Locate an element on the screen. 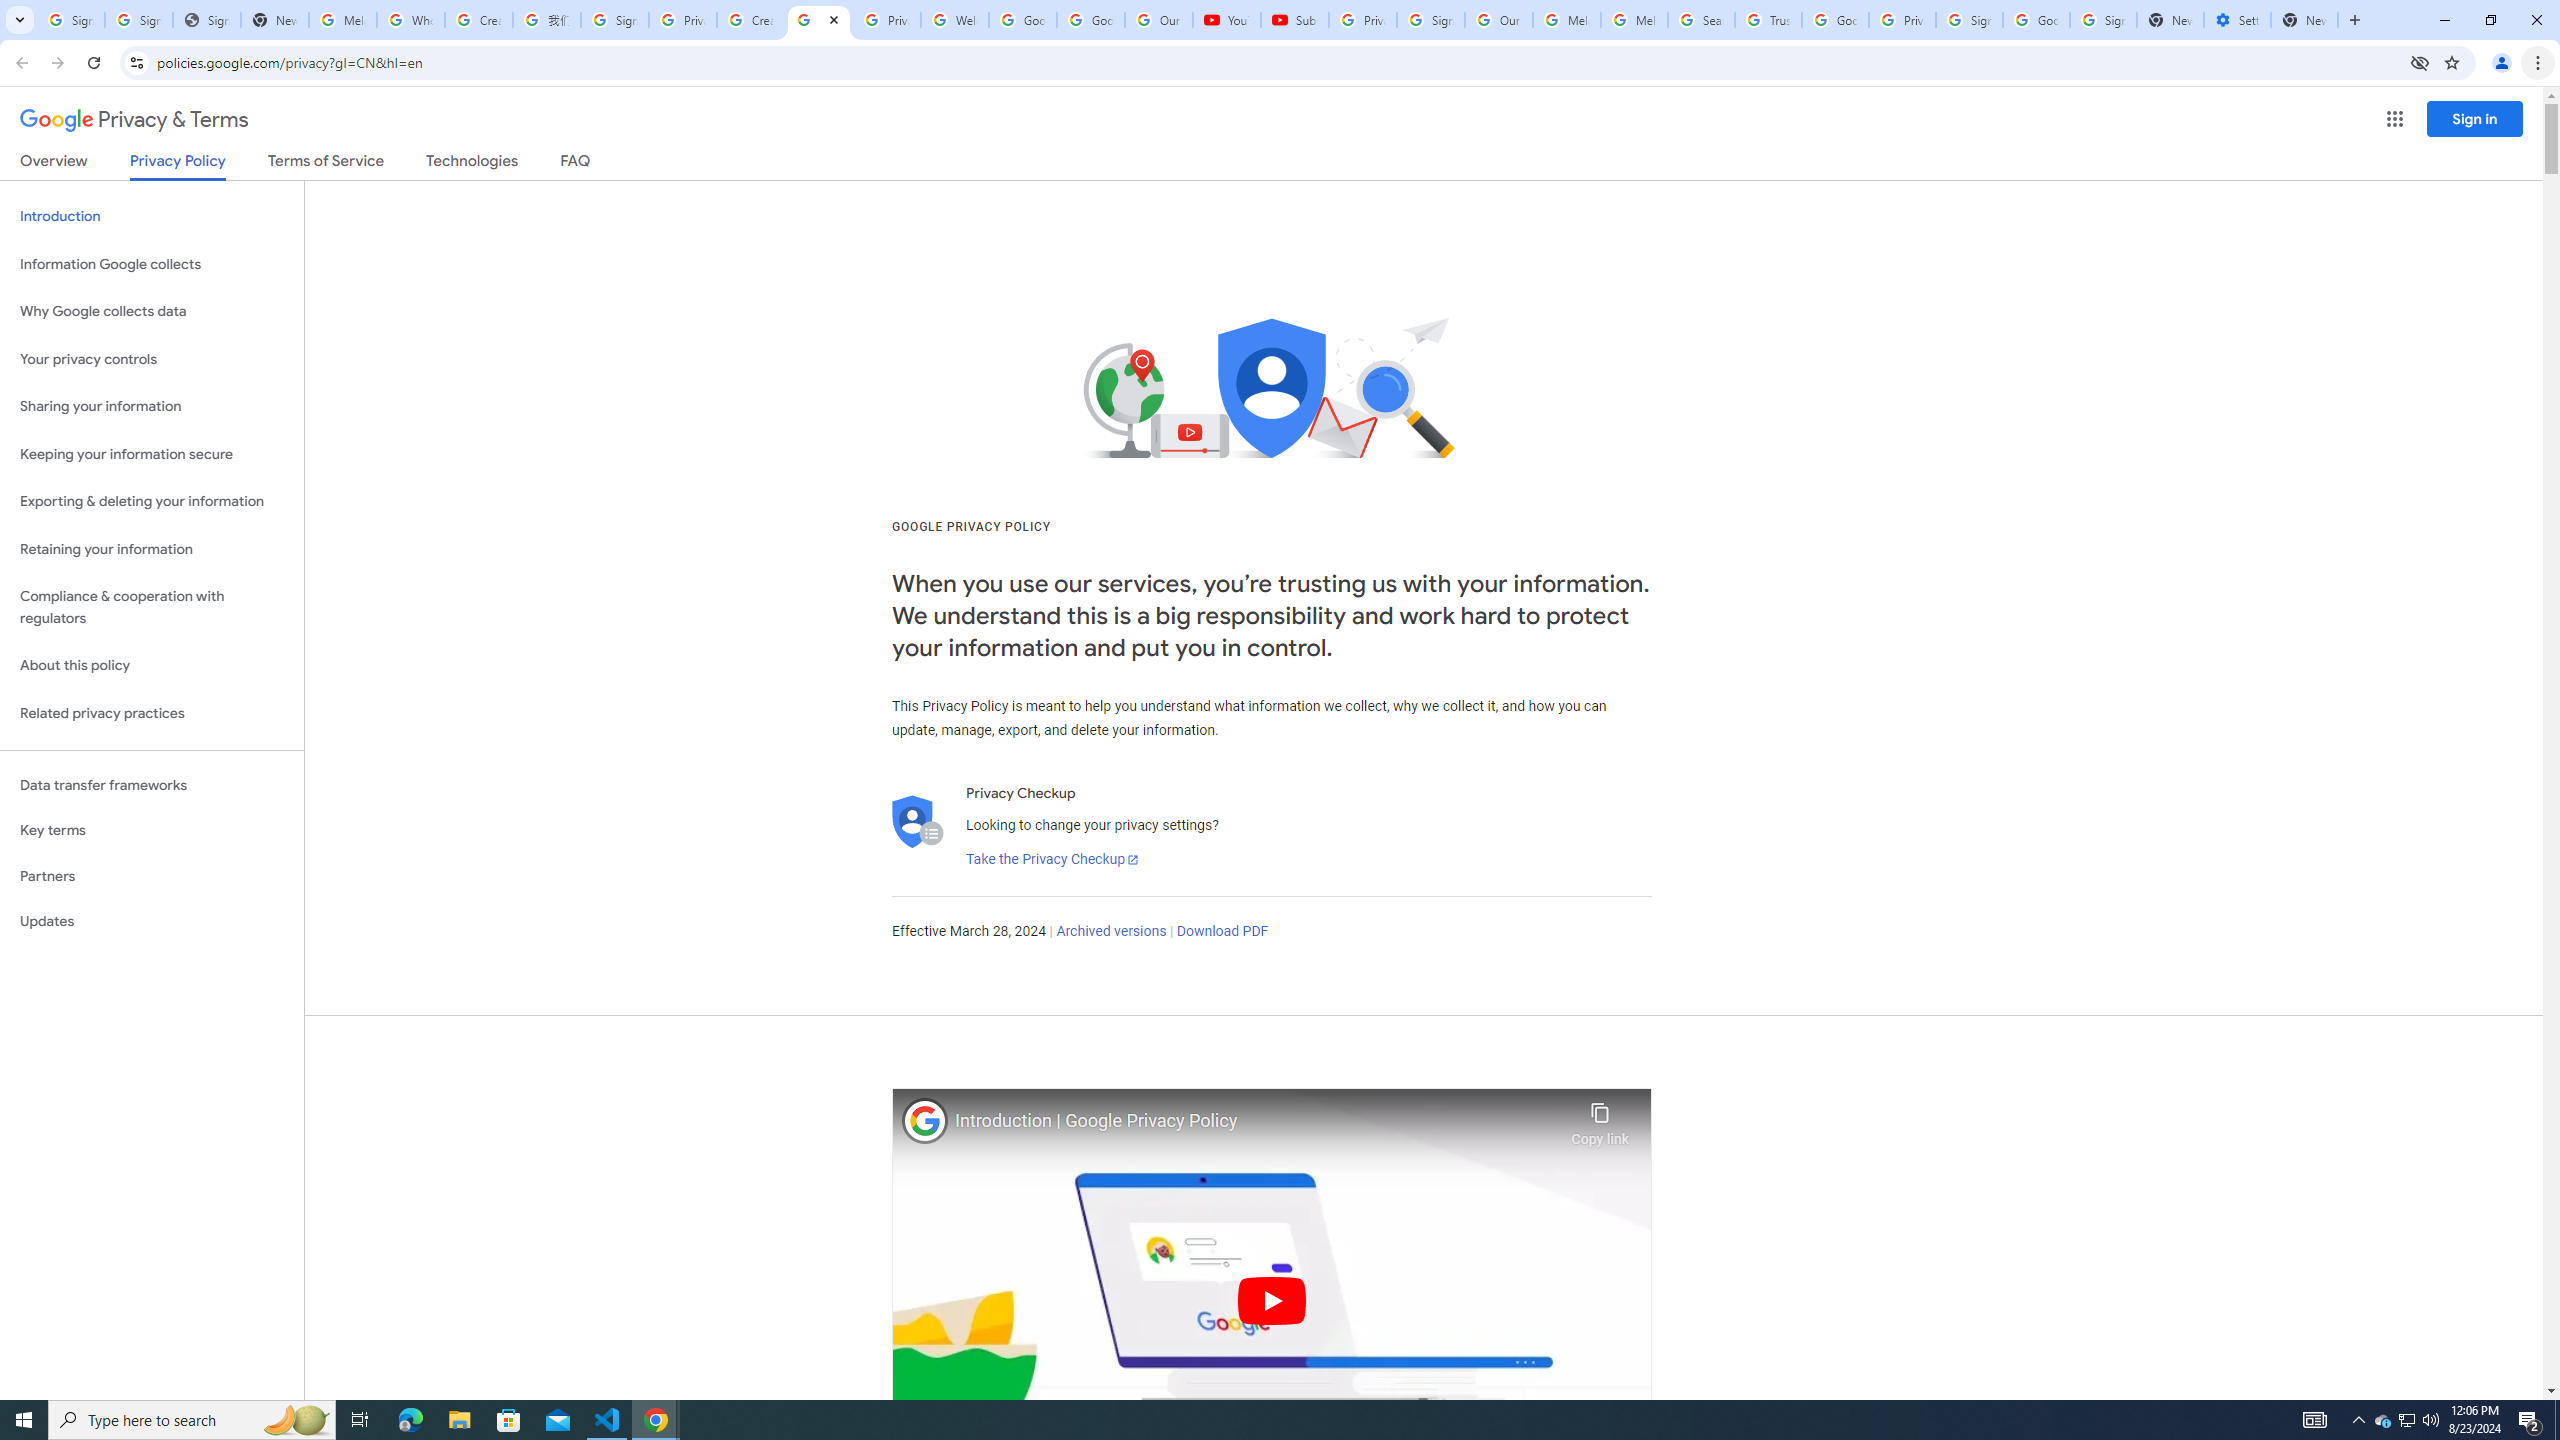  Trusted Information and Content - Google Safety Center is located at coordinates (1767, 20).